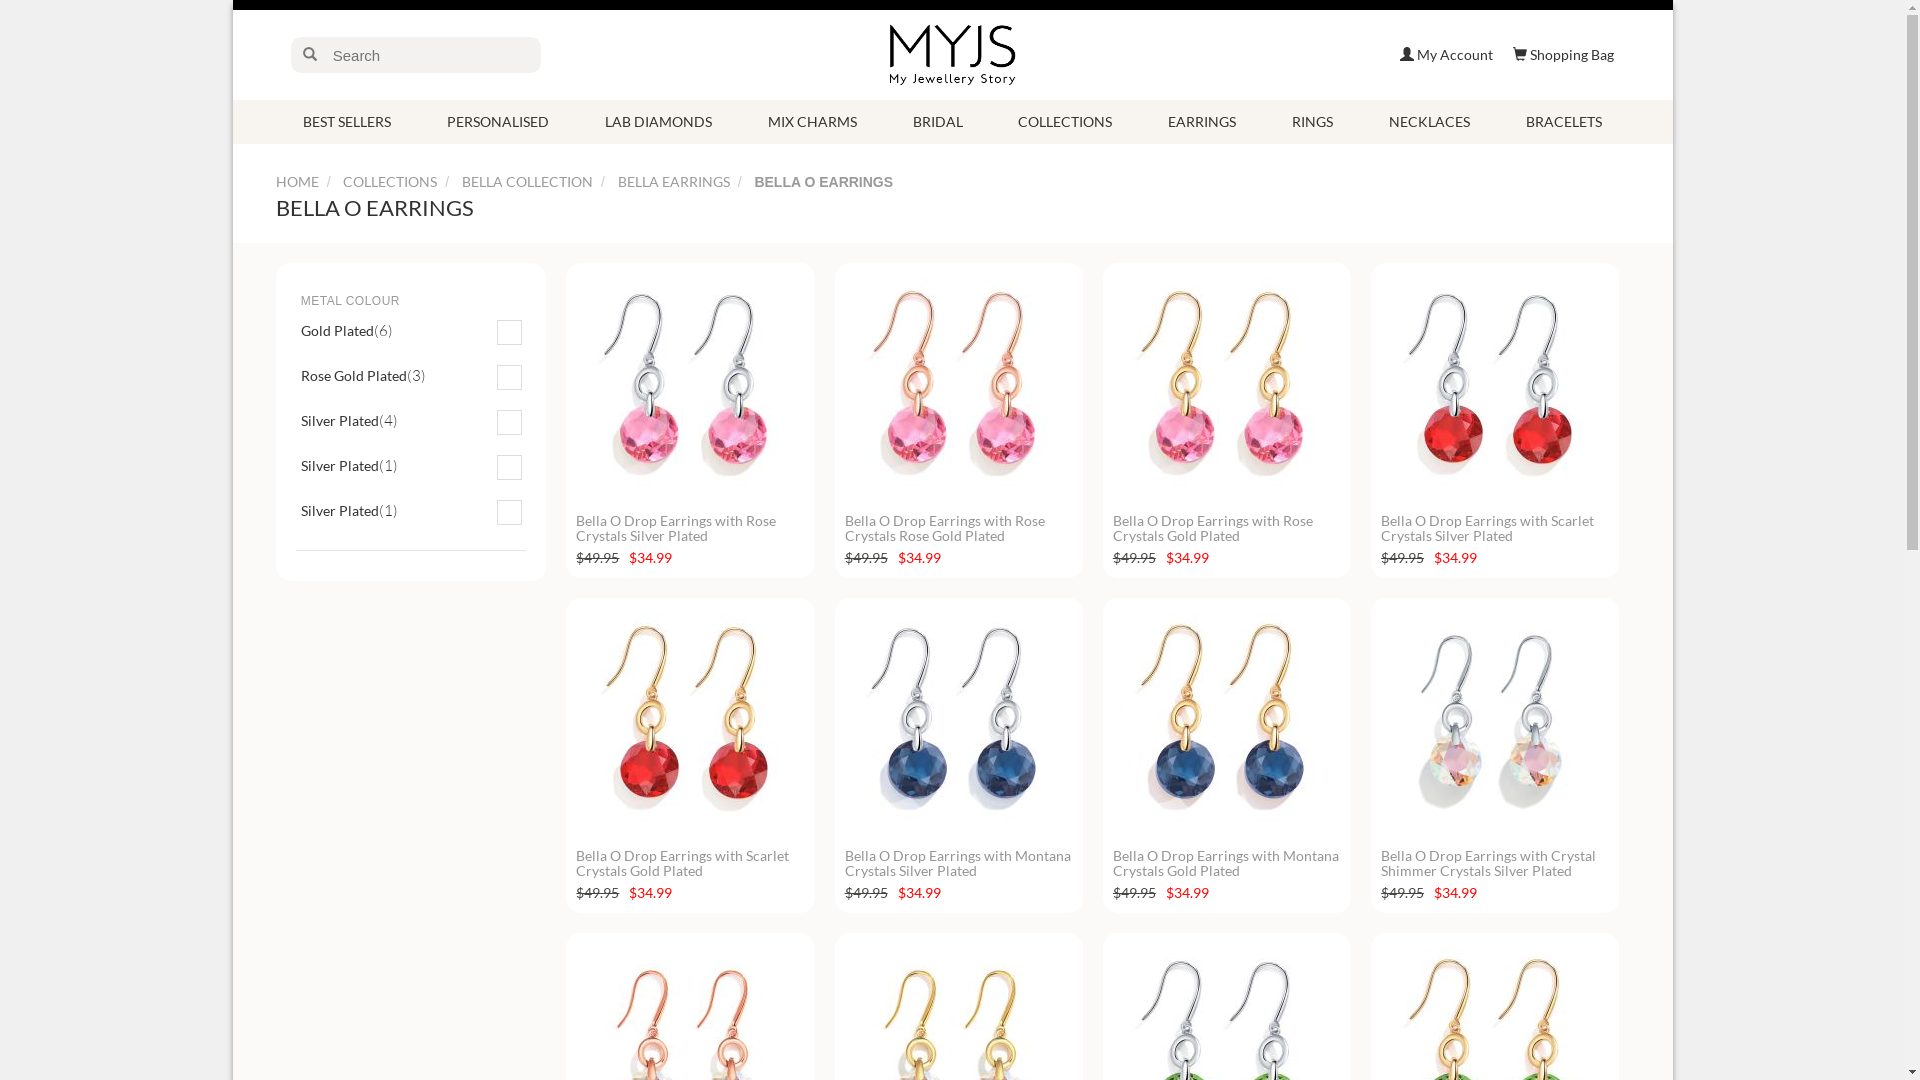 The height and width of the screenshot is (1080, 1920). I want to click on BRIDAL, so click(937, 122).